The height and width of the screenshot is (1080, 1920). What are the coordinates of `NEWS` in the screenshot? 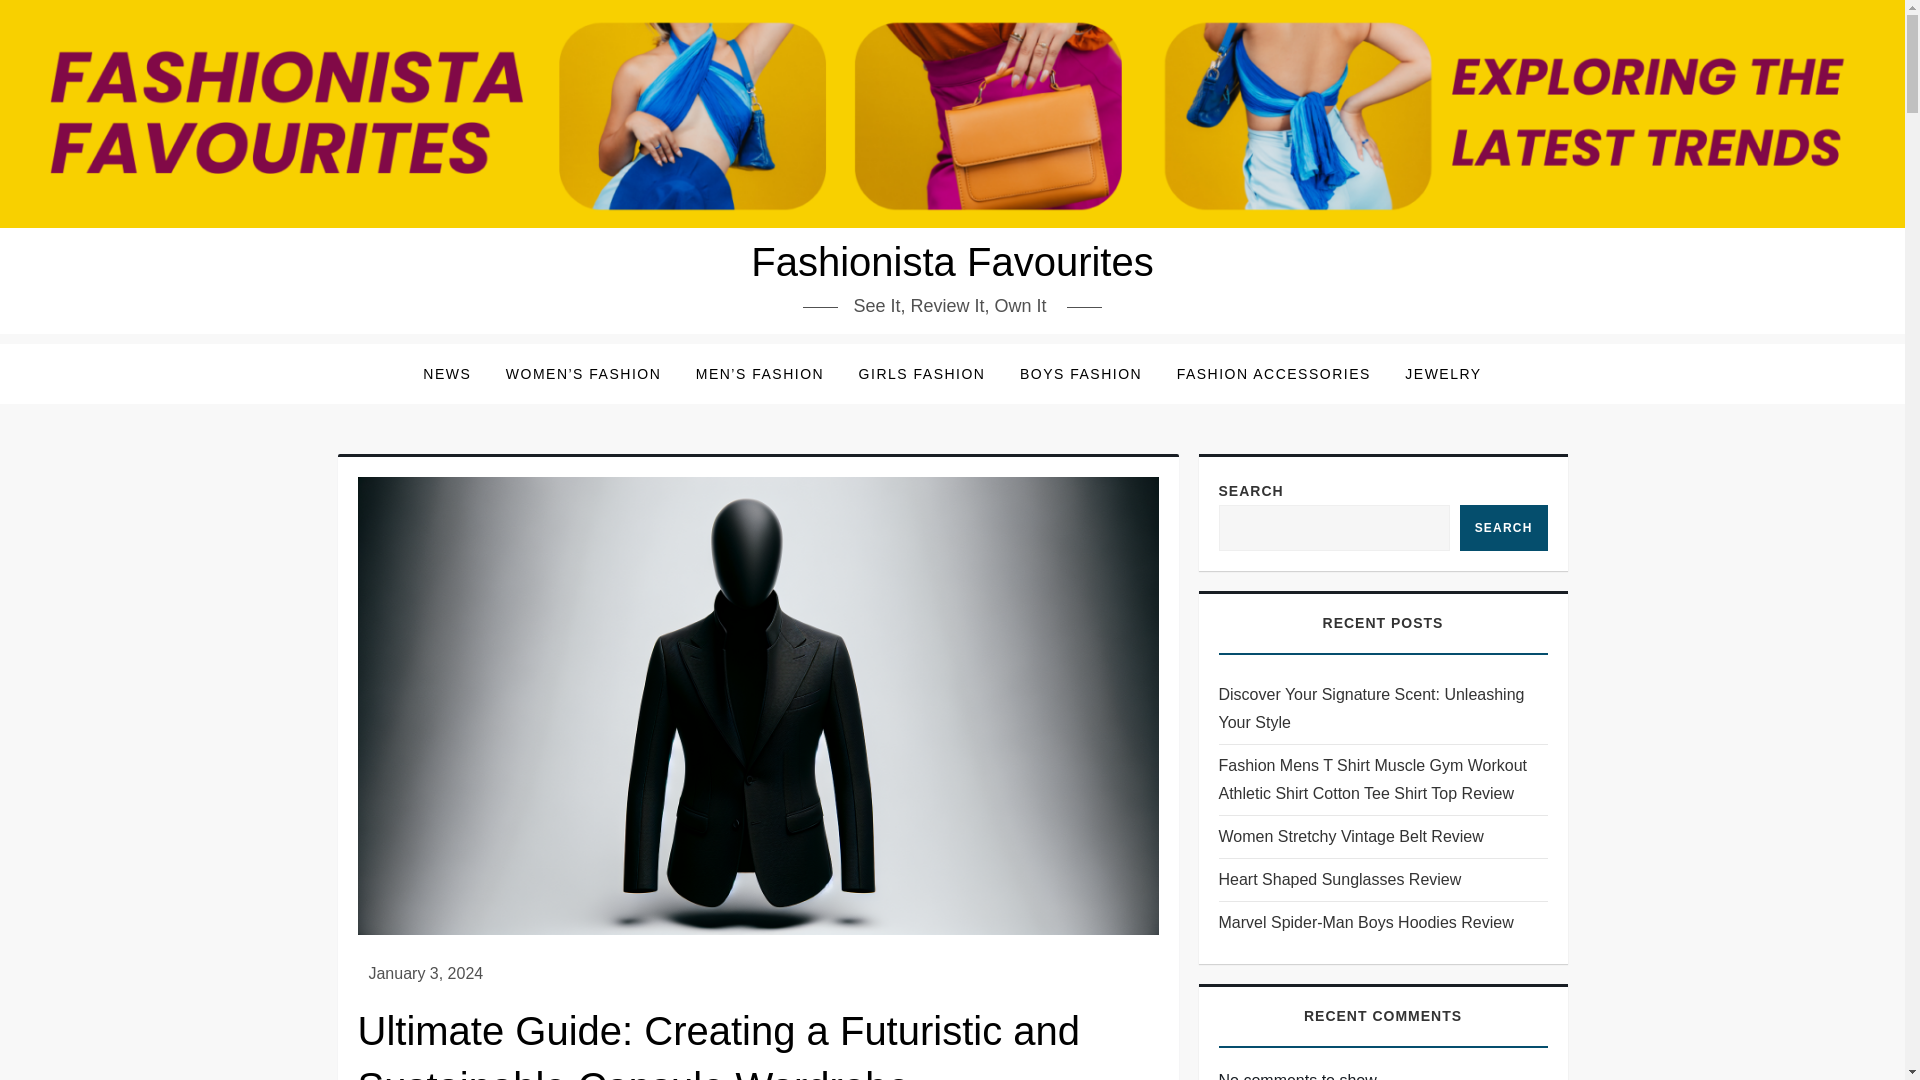 It's located at (446, 374).